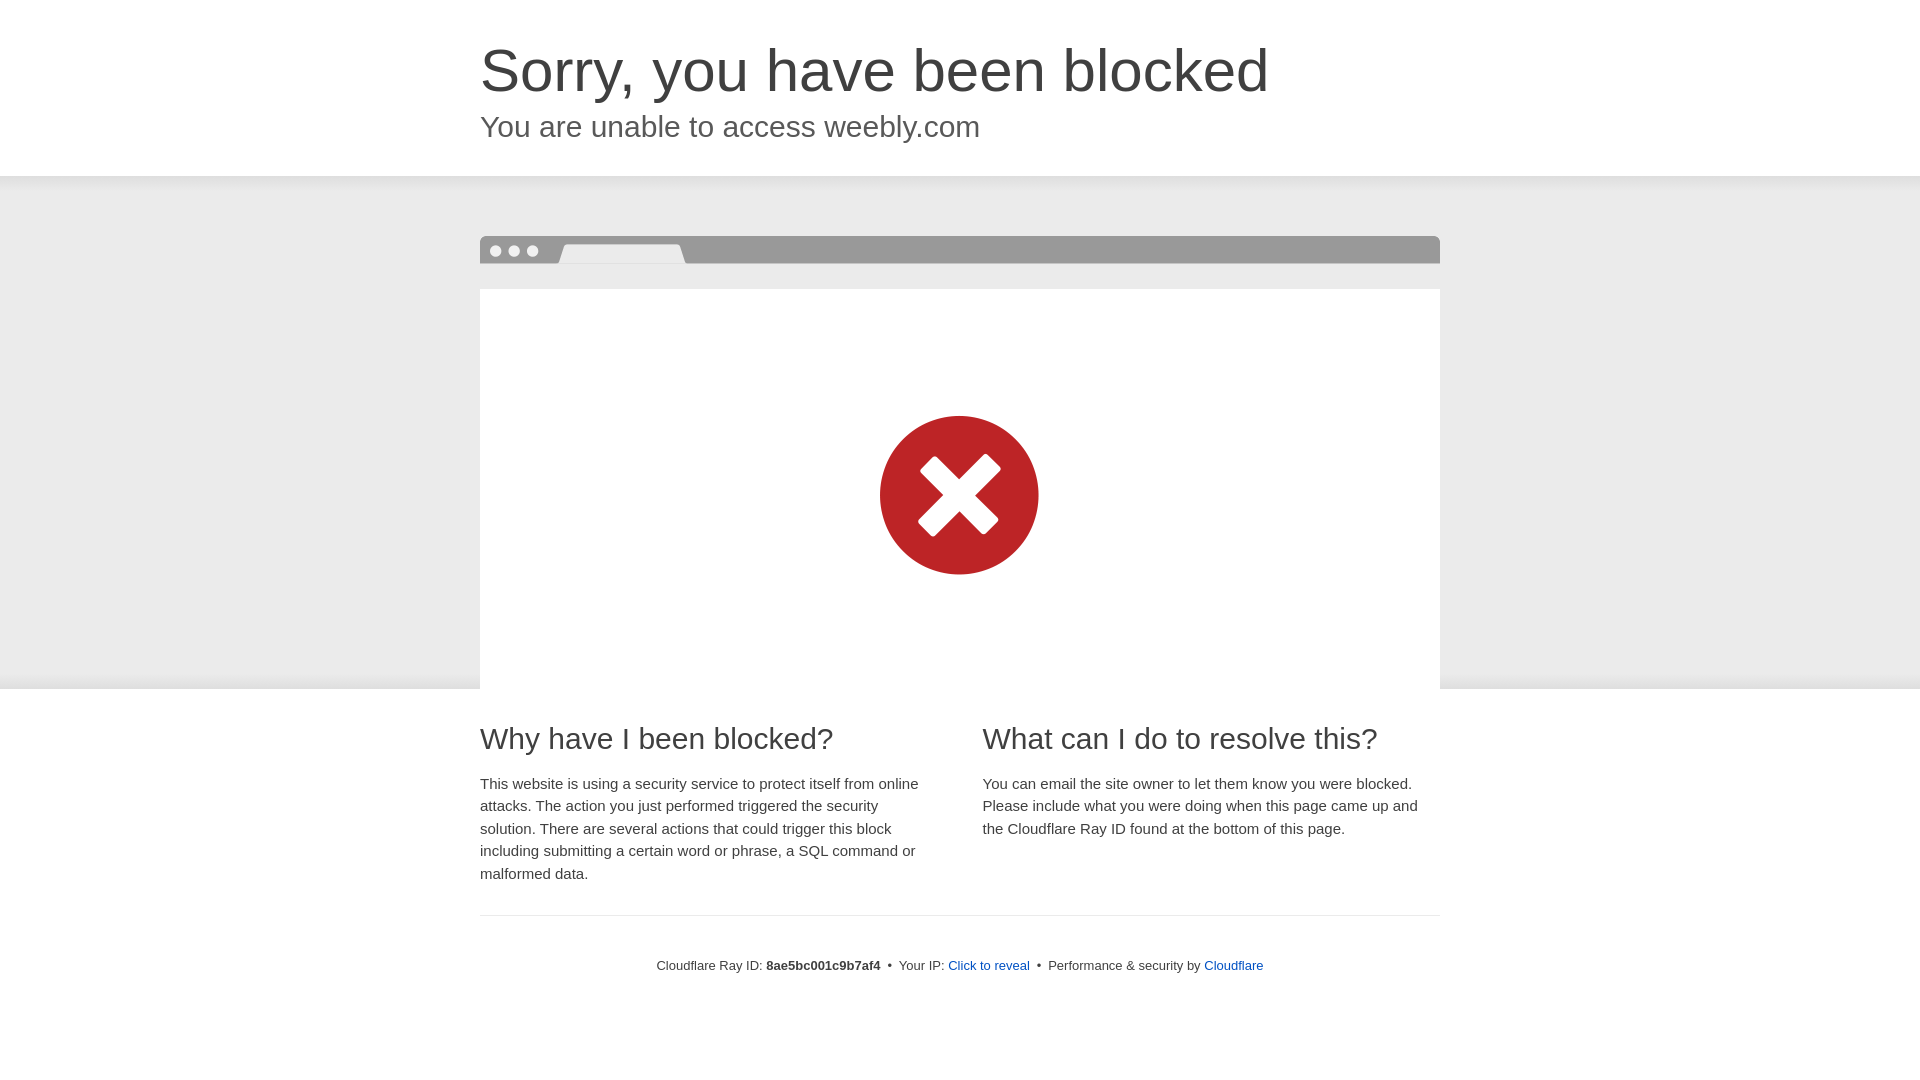 The height and width of the screenshot is (1080, 1920). What do you see at coordinates (988, 966) in the screenshot?
I see `Click to reveal` at bounding box center [988, 966].